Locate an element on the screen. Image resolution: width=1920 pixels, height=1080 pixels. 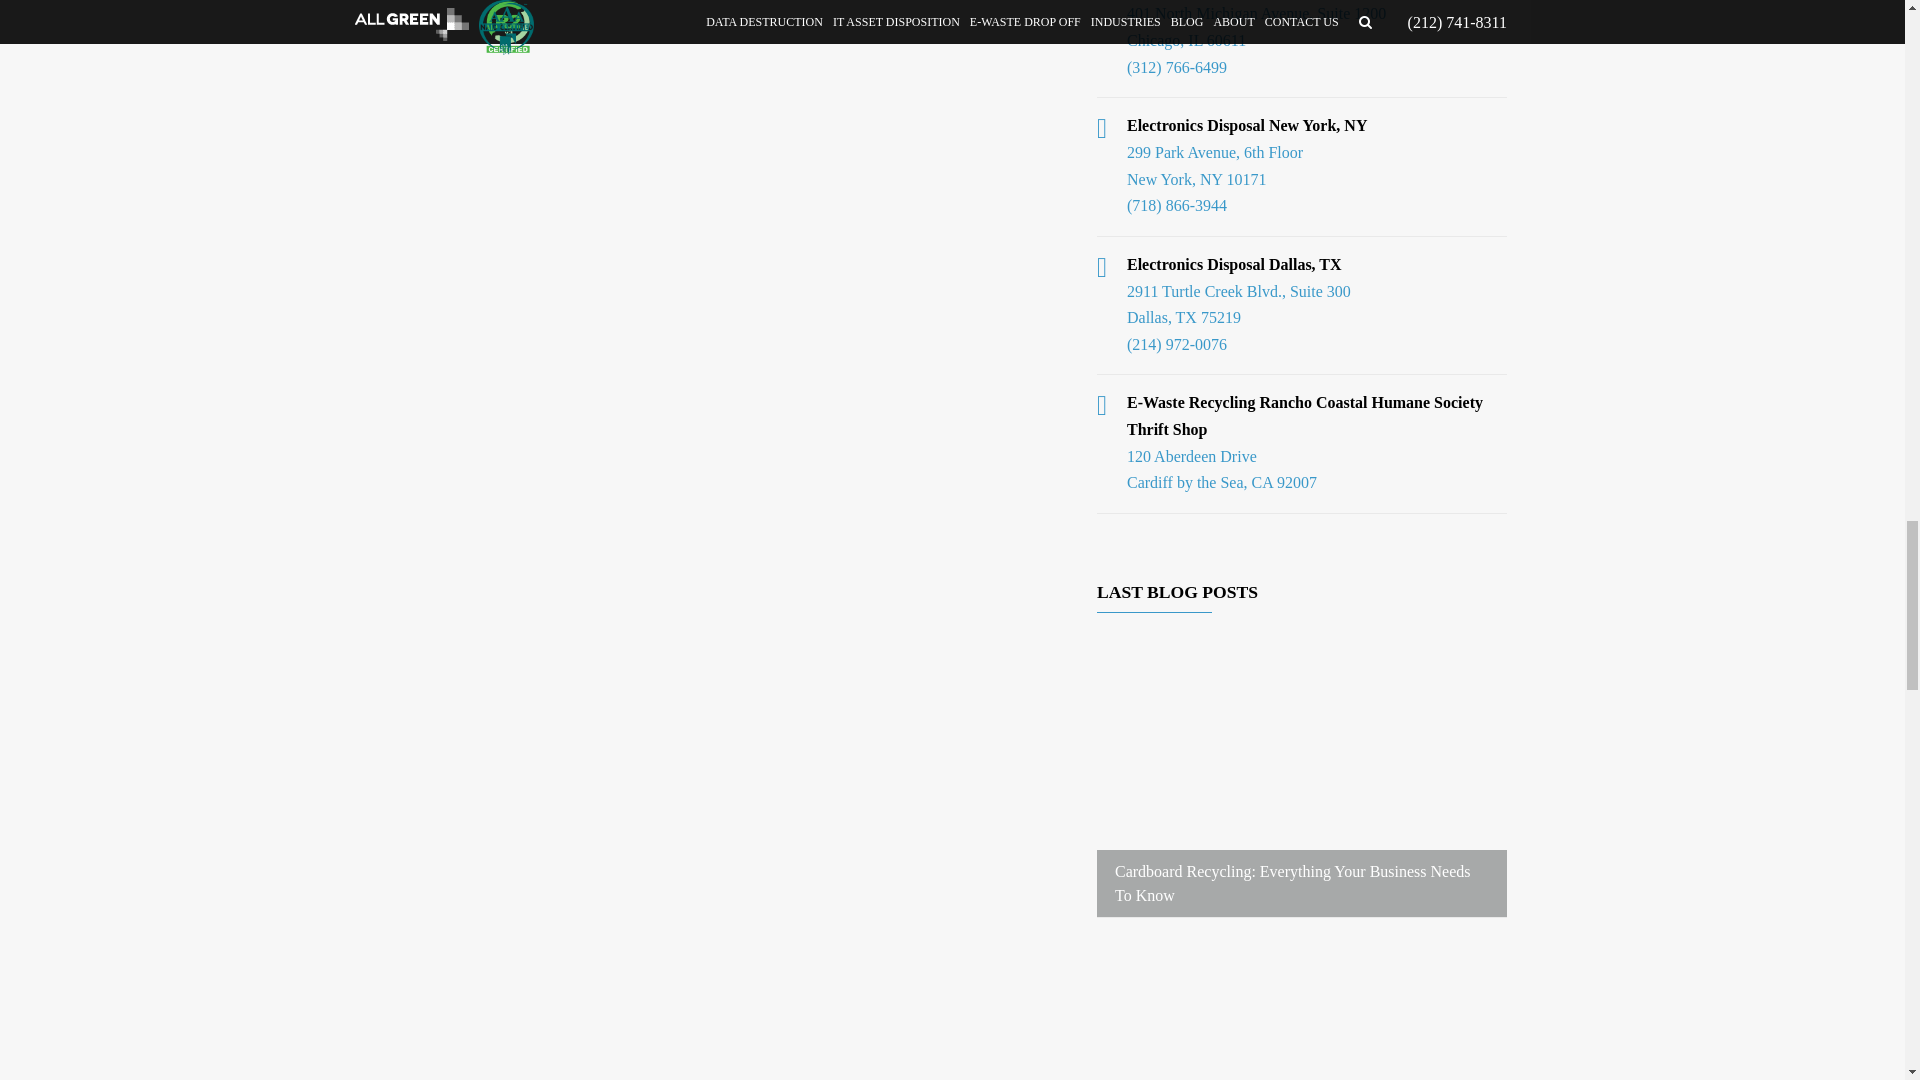
Recycling equipment and mandated laws 5 is located at coordinates (1302, 1014).